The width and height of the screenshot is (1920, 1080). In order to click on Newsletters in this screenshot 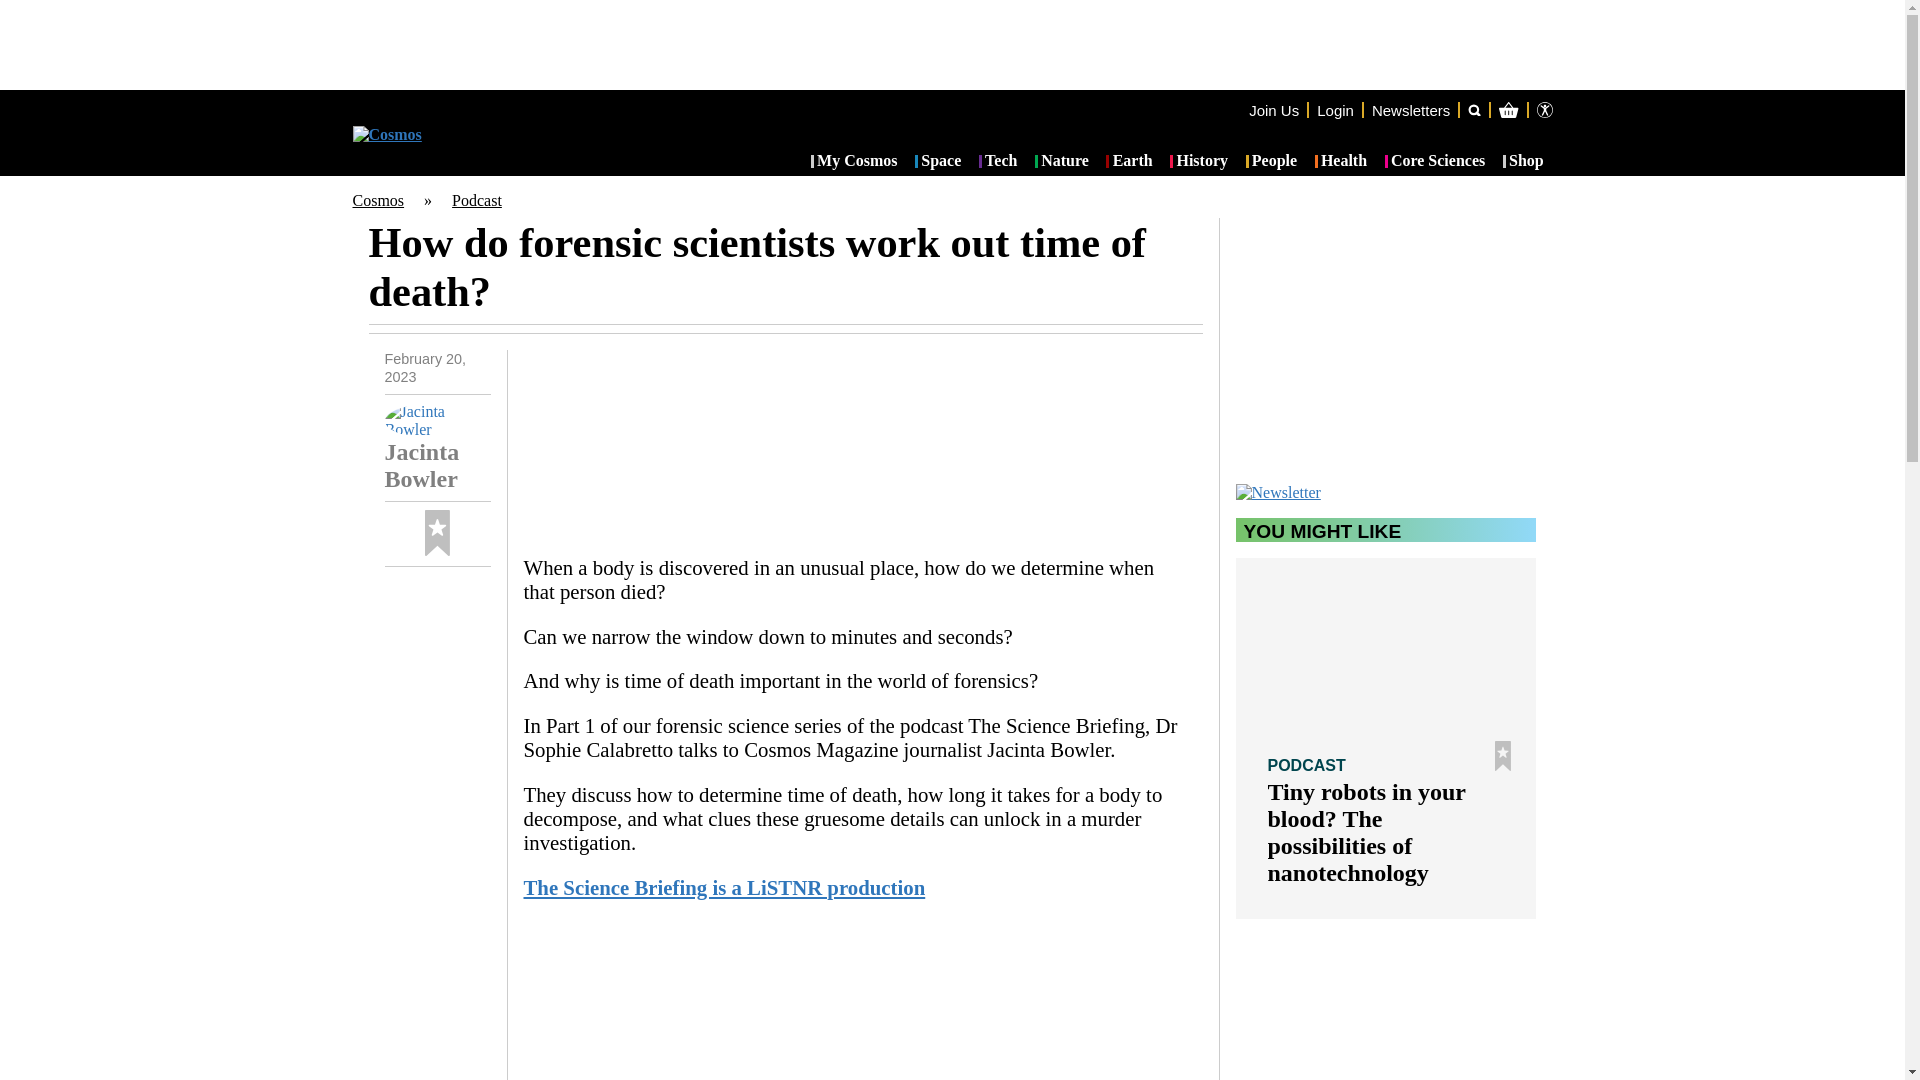, I will do `click(1410, 109)`.